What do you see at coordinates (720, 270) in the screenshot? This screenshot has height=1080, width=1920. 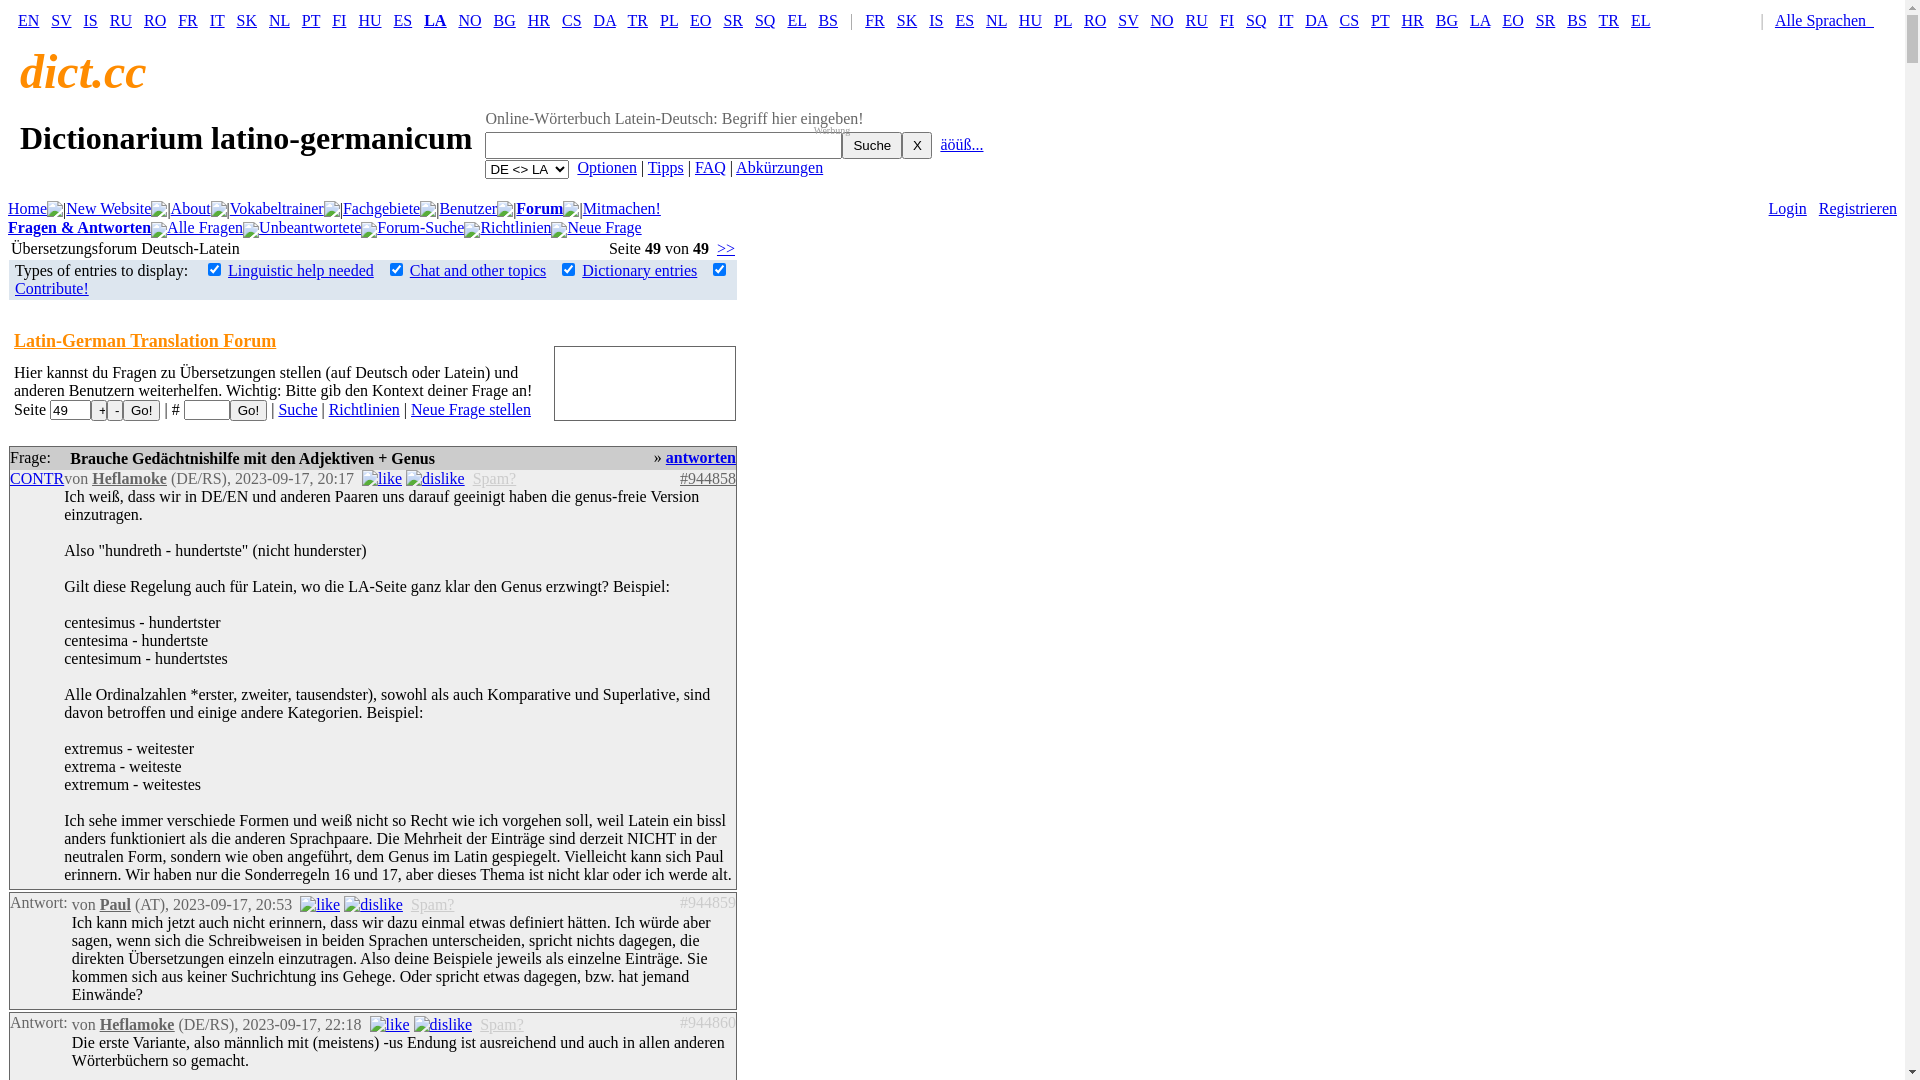 I see `on` at bounding box center [720, 270].